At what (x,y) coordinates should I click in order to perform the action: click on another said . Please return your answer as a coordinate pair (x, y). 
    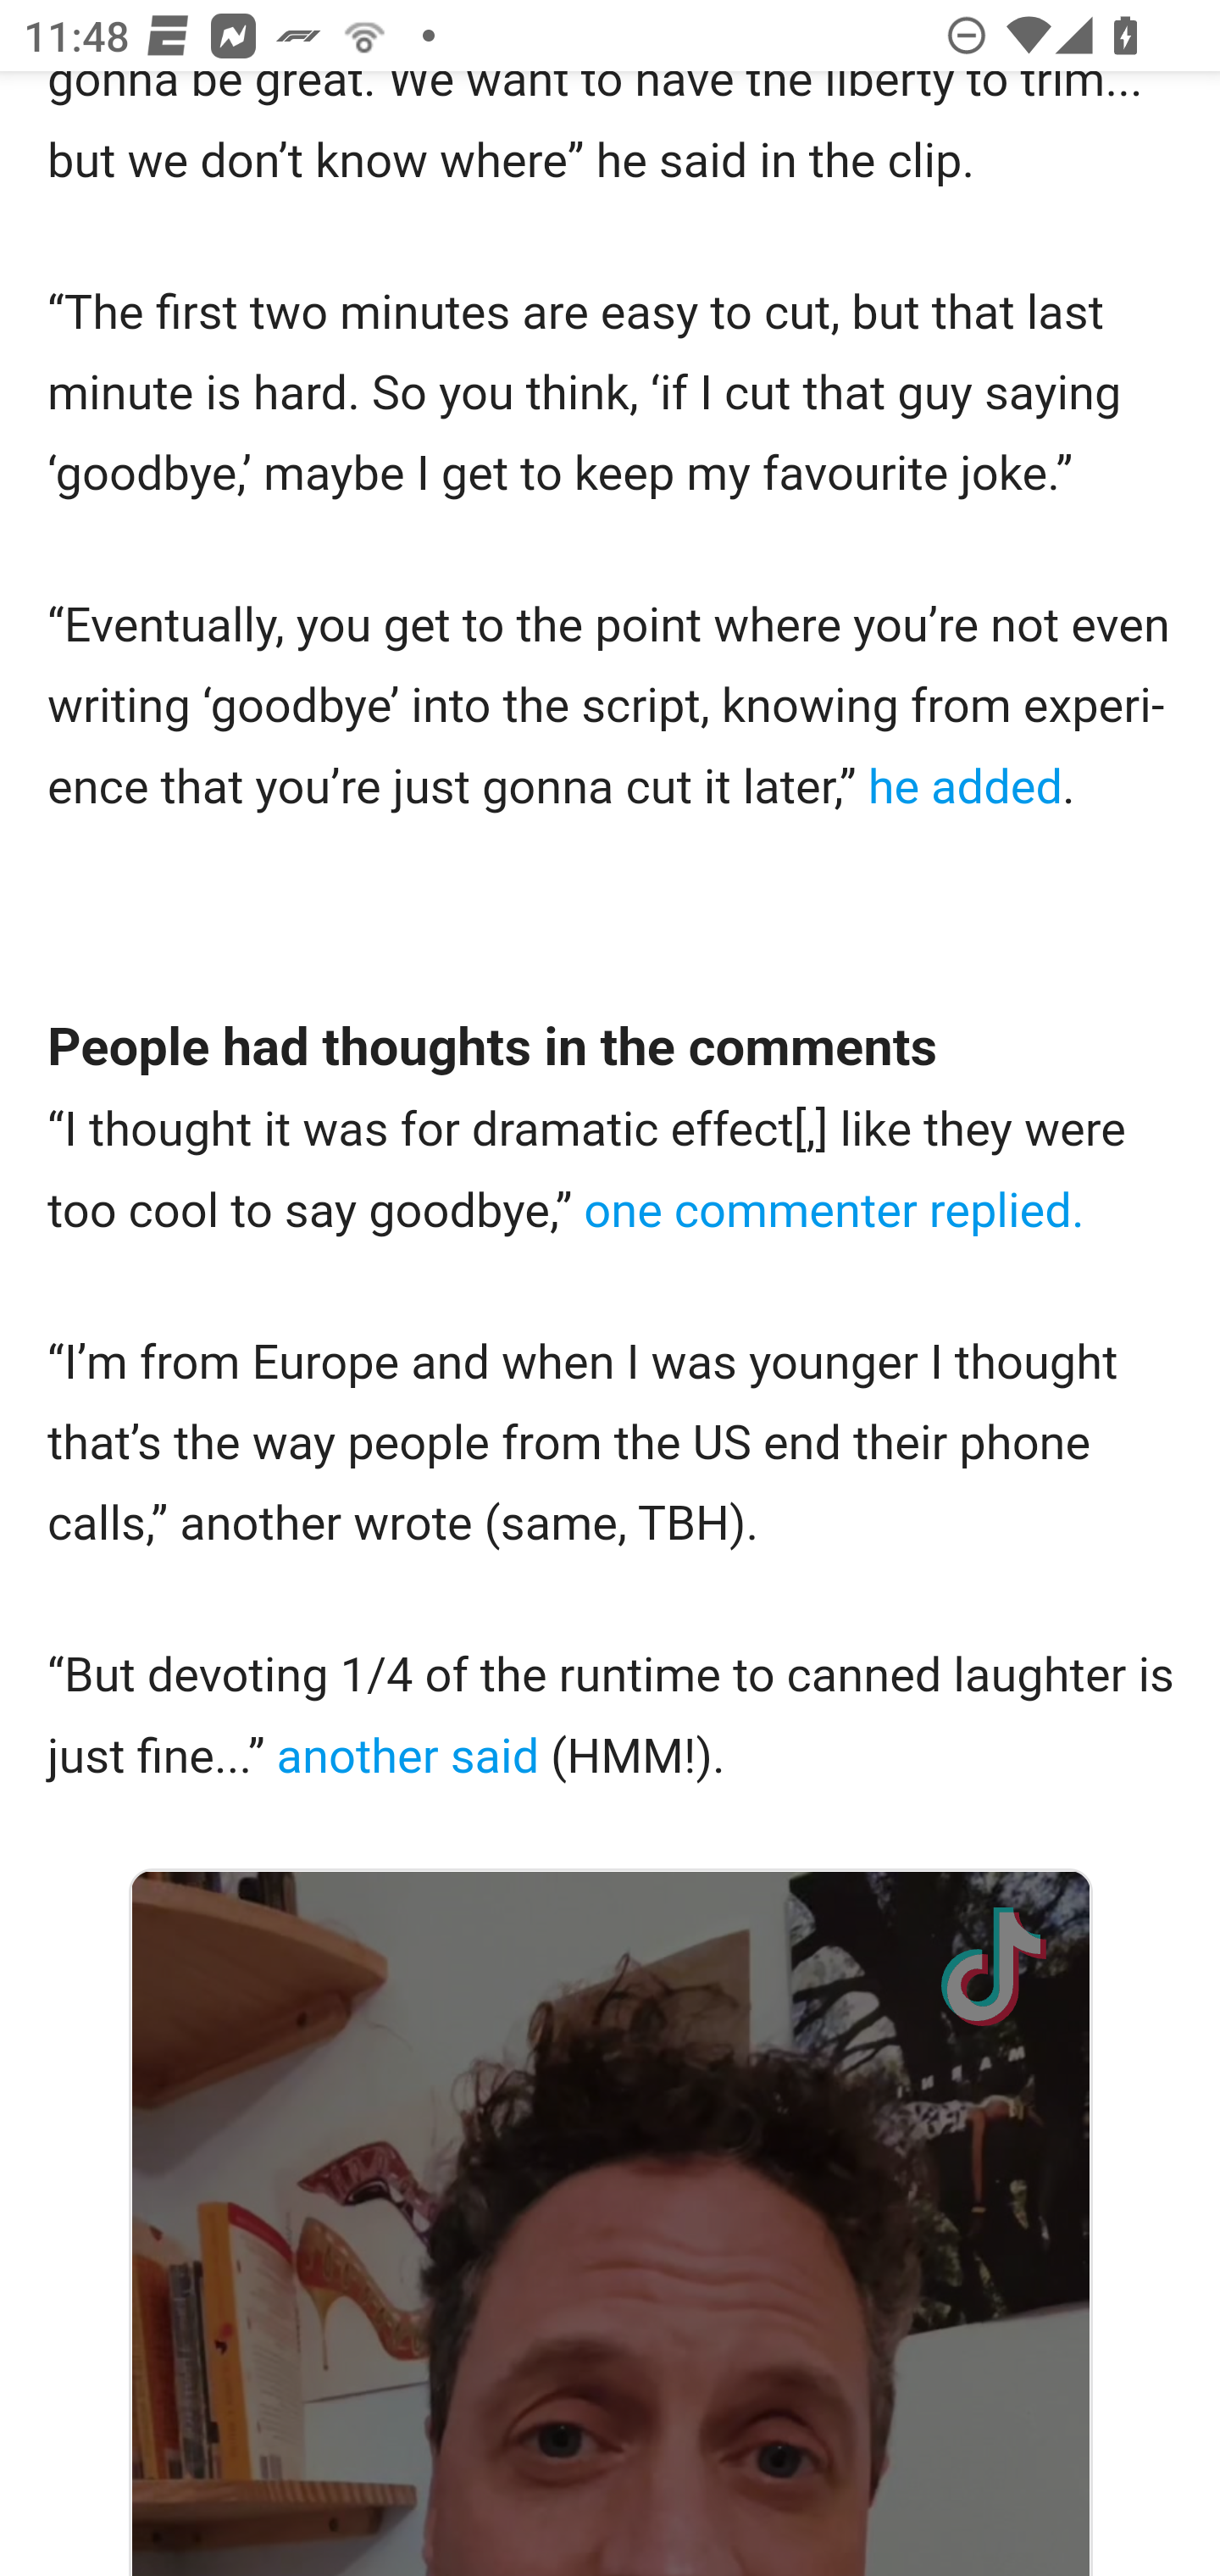
    Looking at the image, I should click on (414, 1759).